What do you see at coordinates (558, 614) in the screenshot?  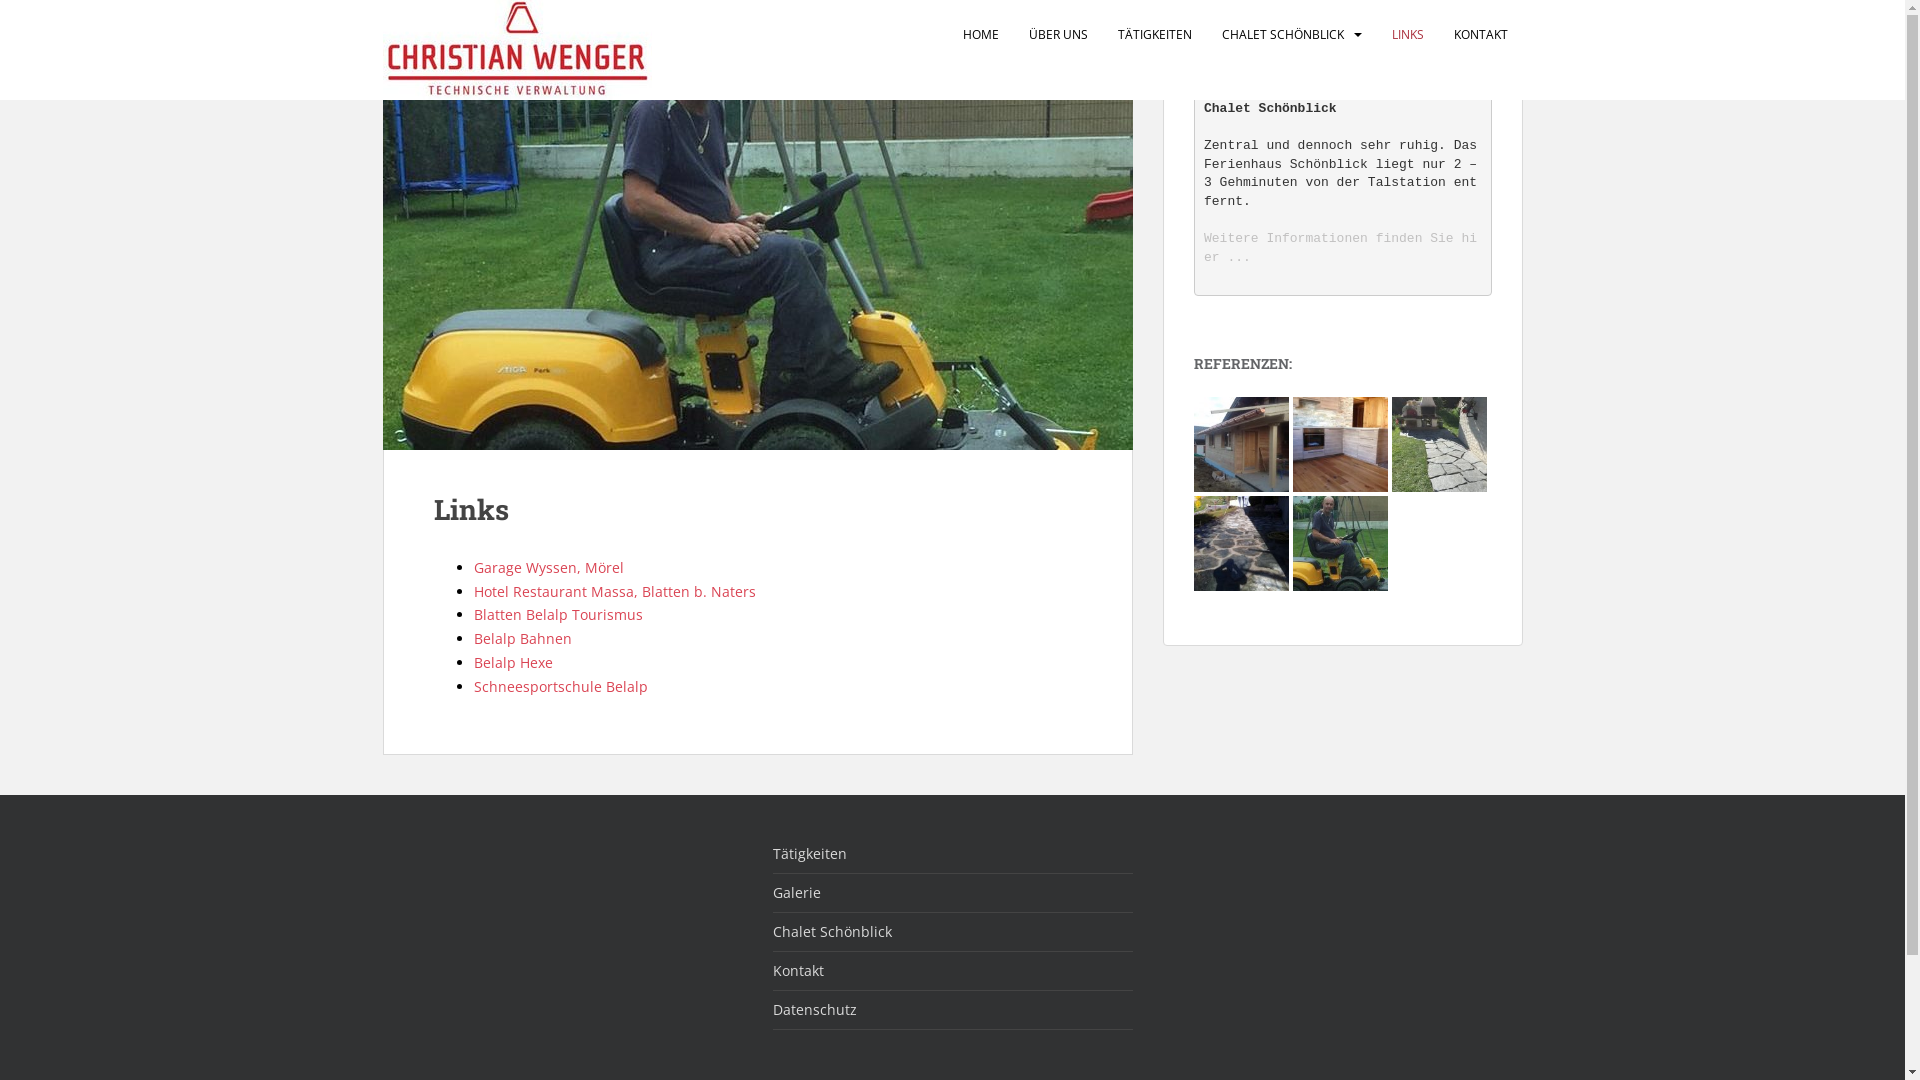 I see `Blatten Belalp Tourismus` at bounding box center [558, 614].